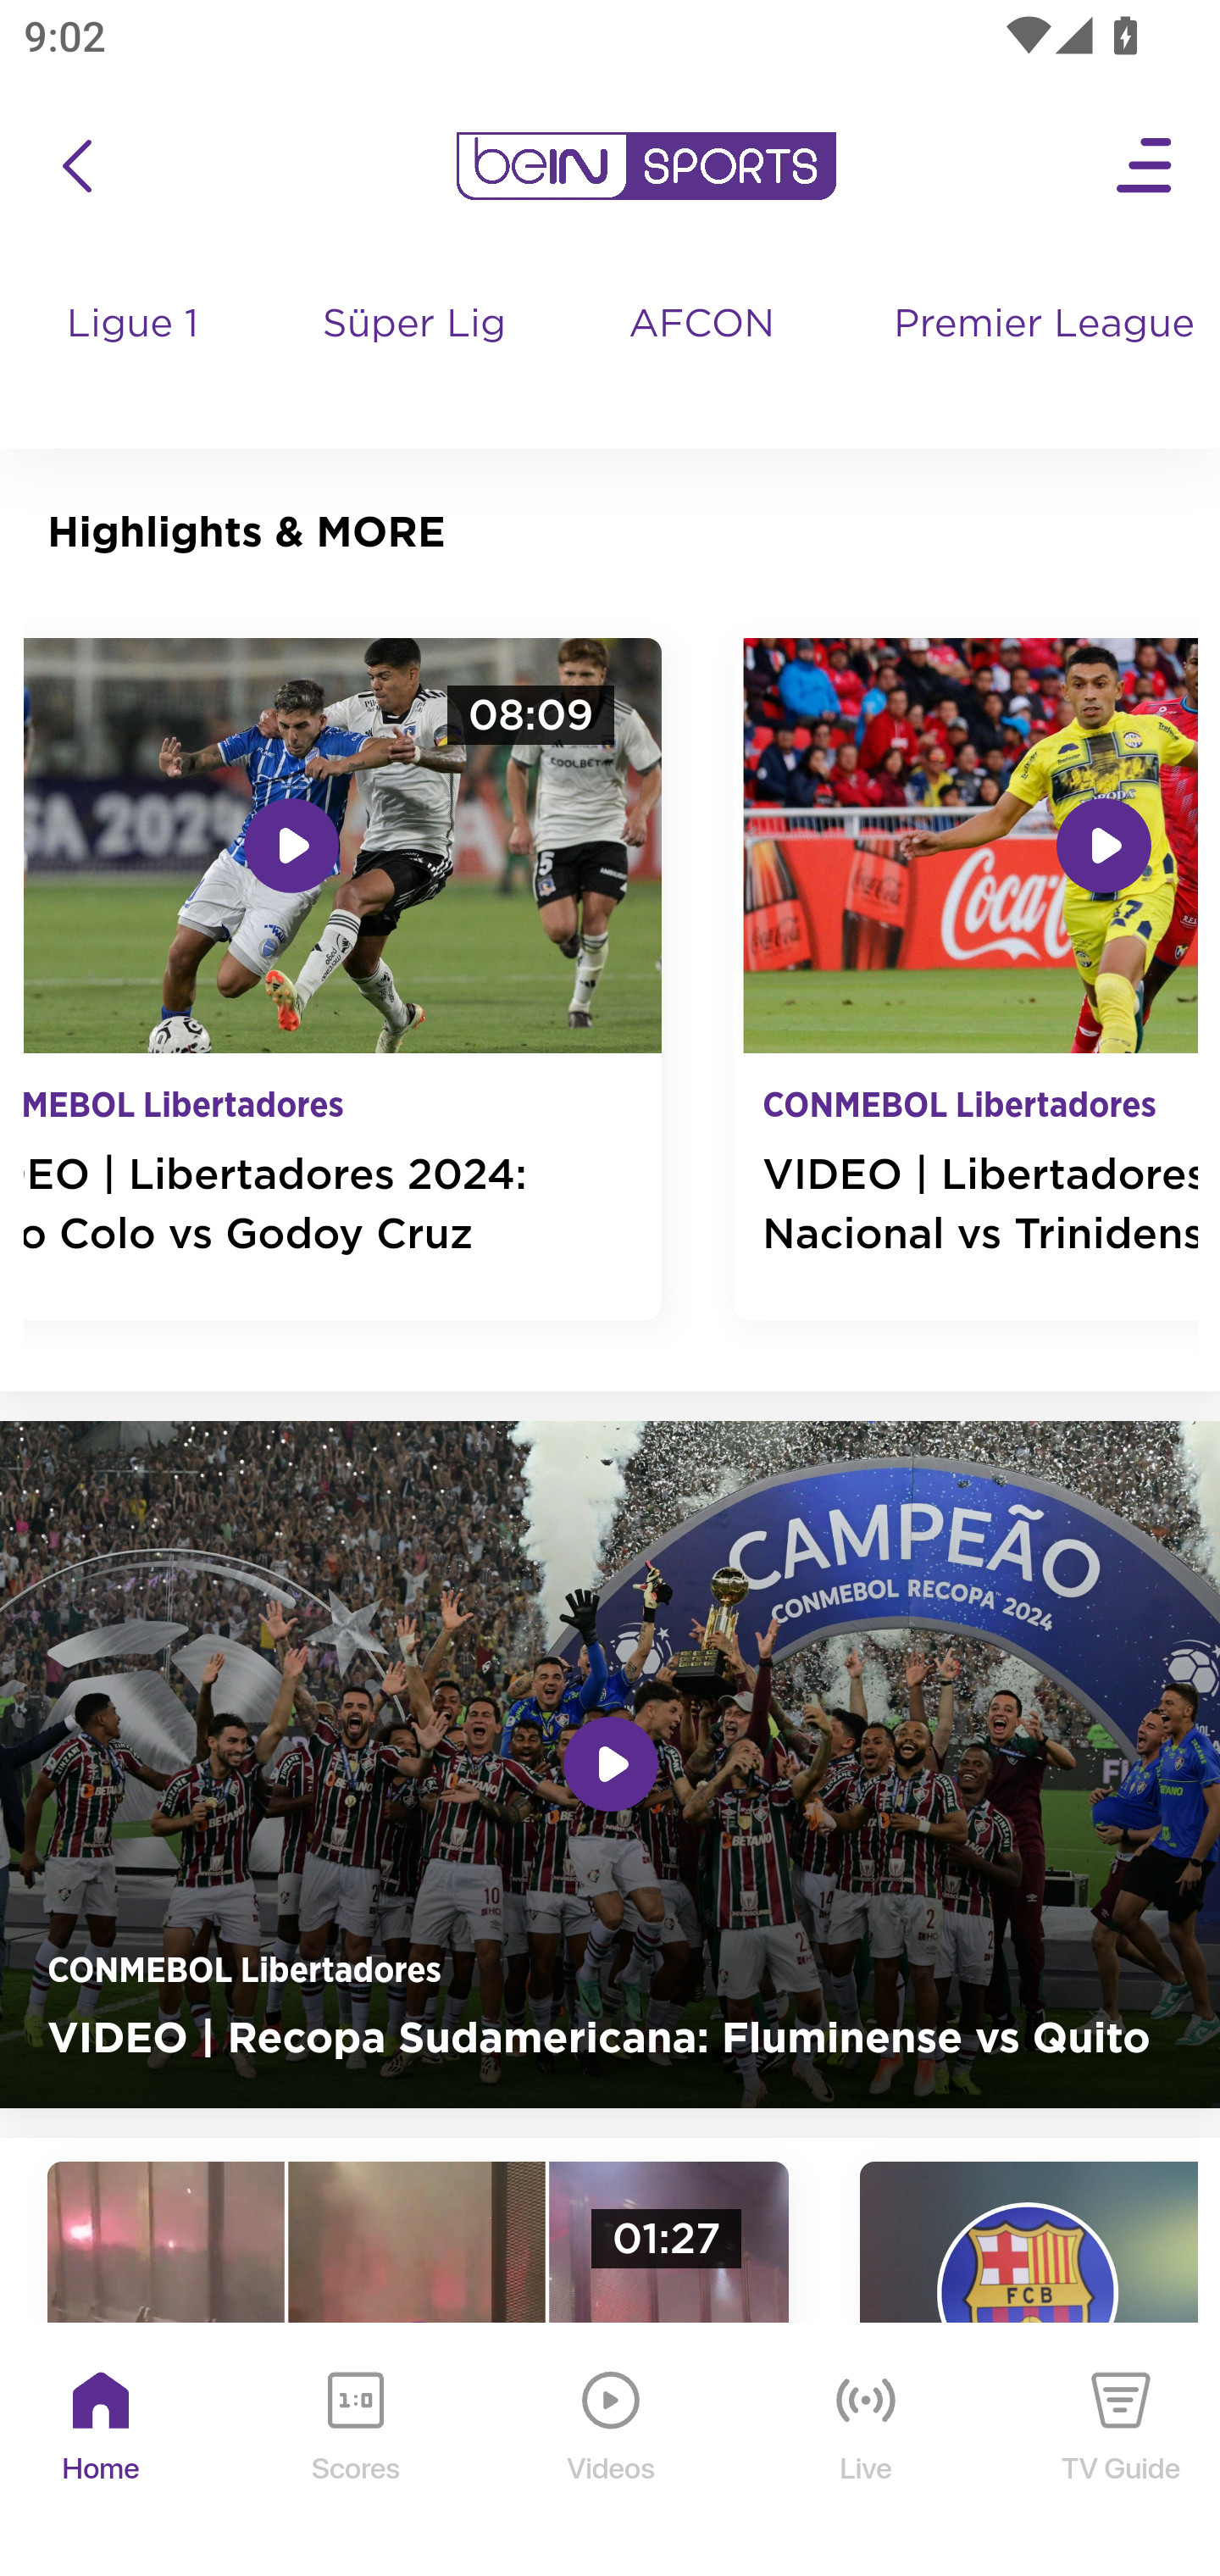 Image resolution: width=1220 pixels, height=2576 pixels. I want to click on Videos Videos Icon Videos, so click(612, 2451).